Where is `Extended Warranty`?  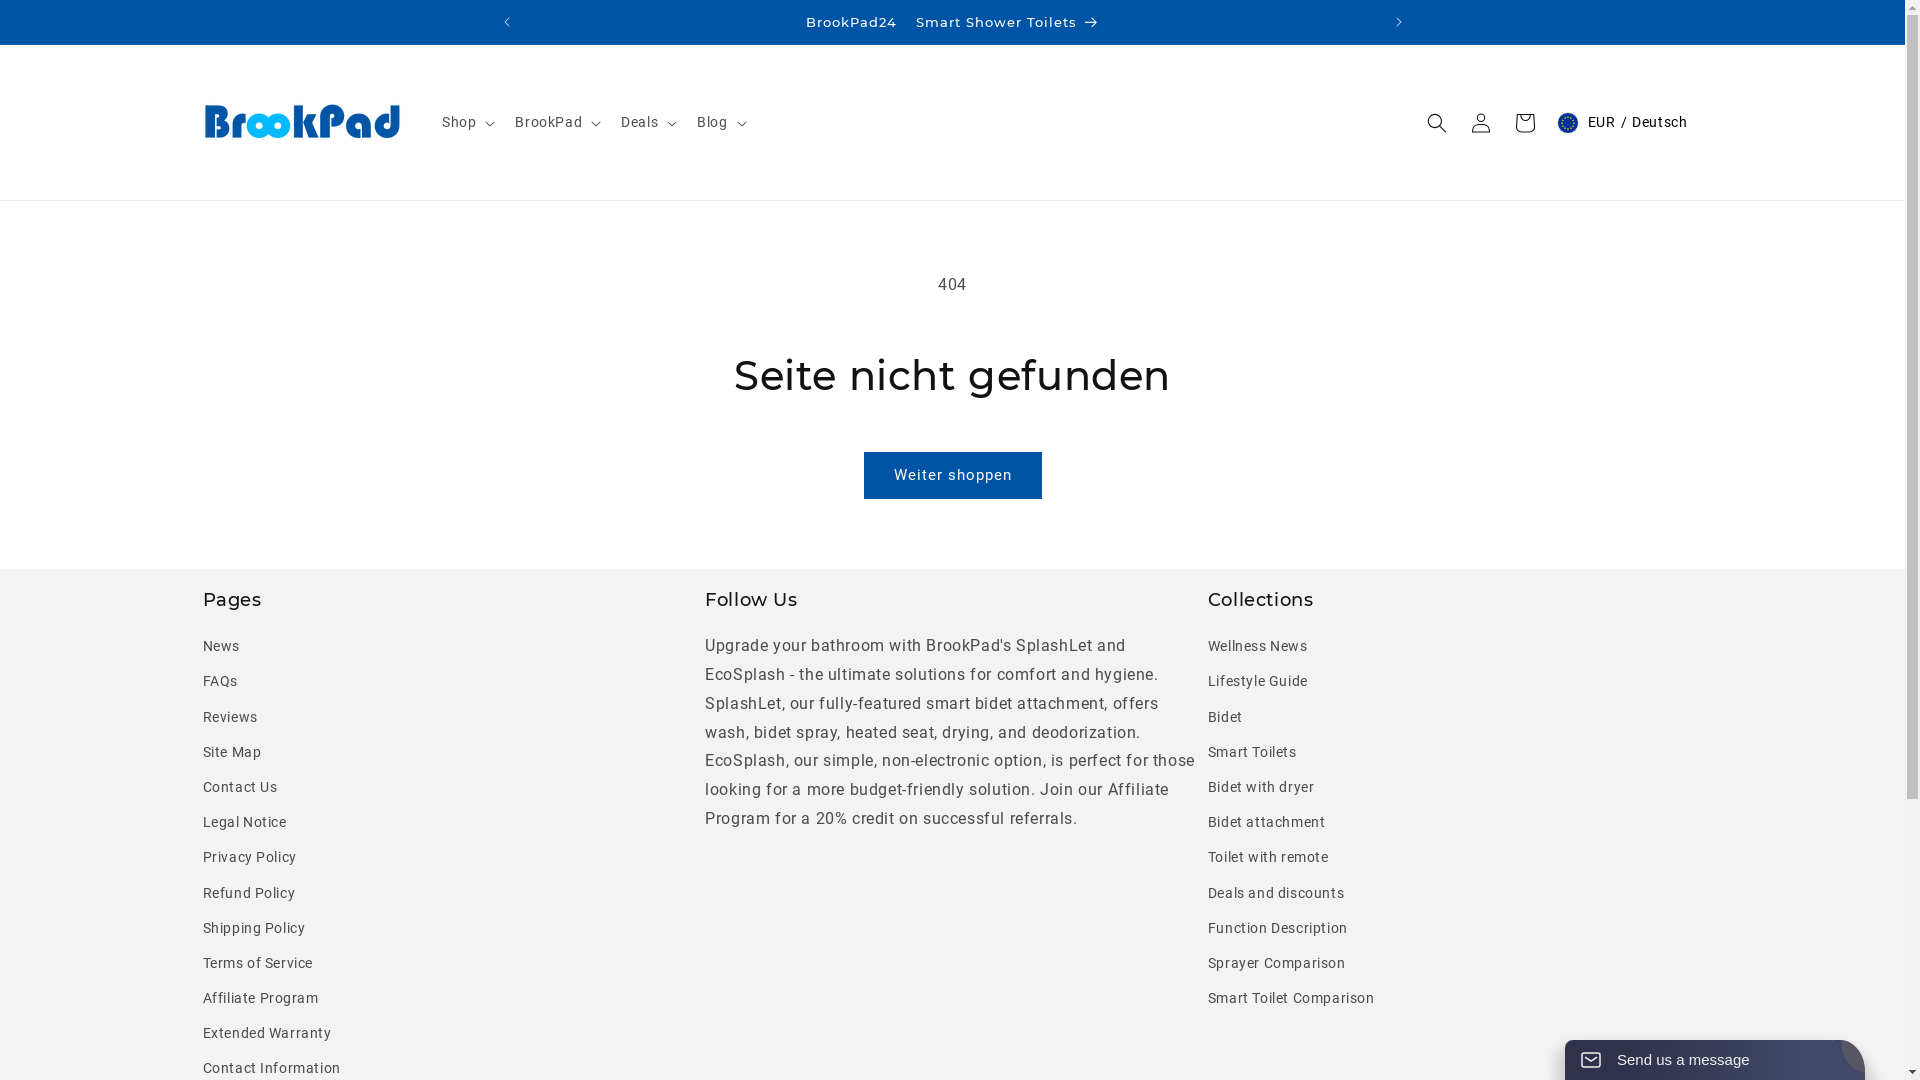 Extended Warranty is located at coordinates (266, 1034).